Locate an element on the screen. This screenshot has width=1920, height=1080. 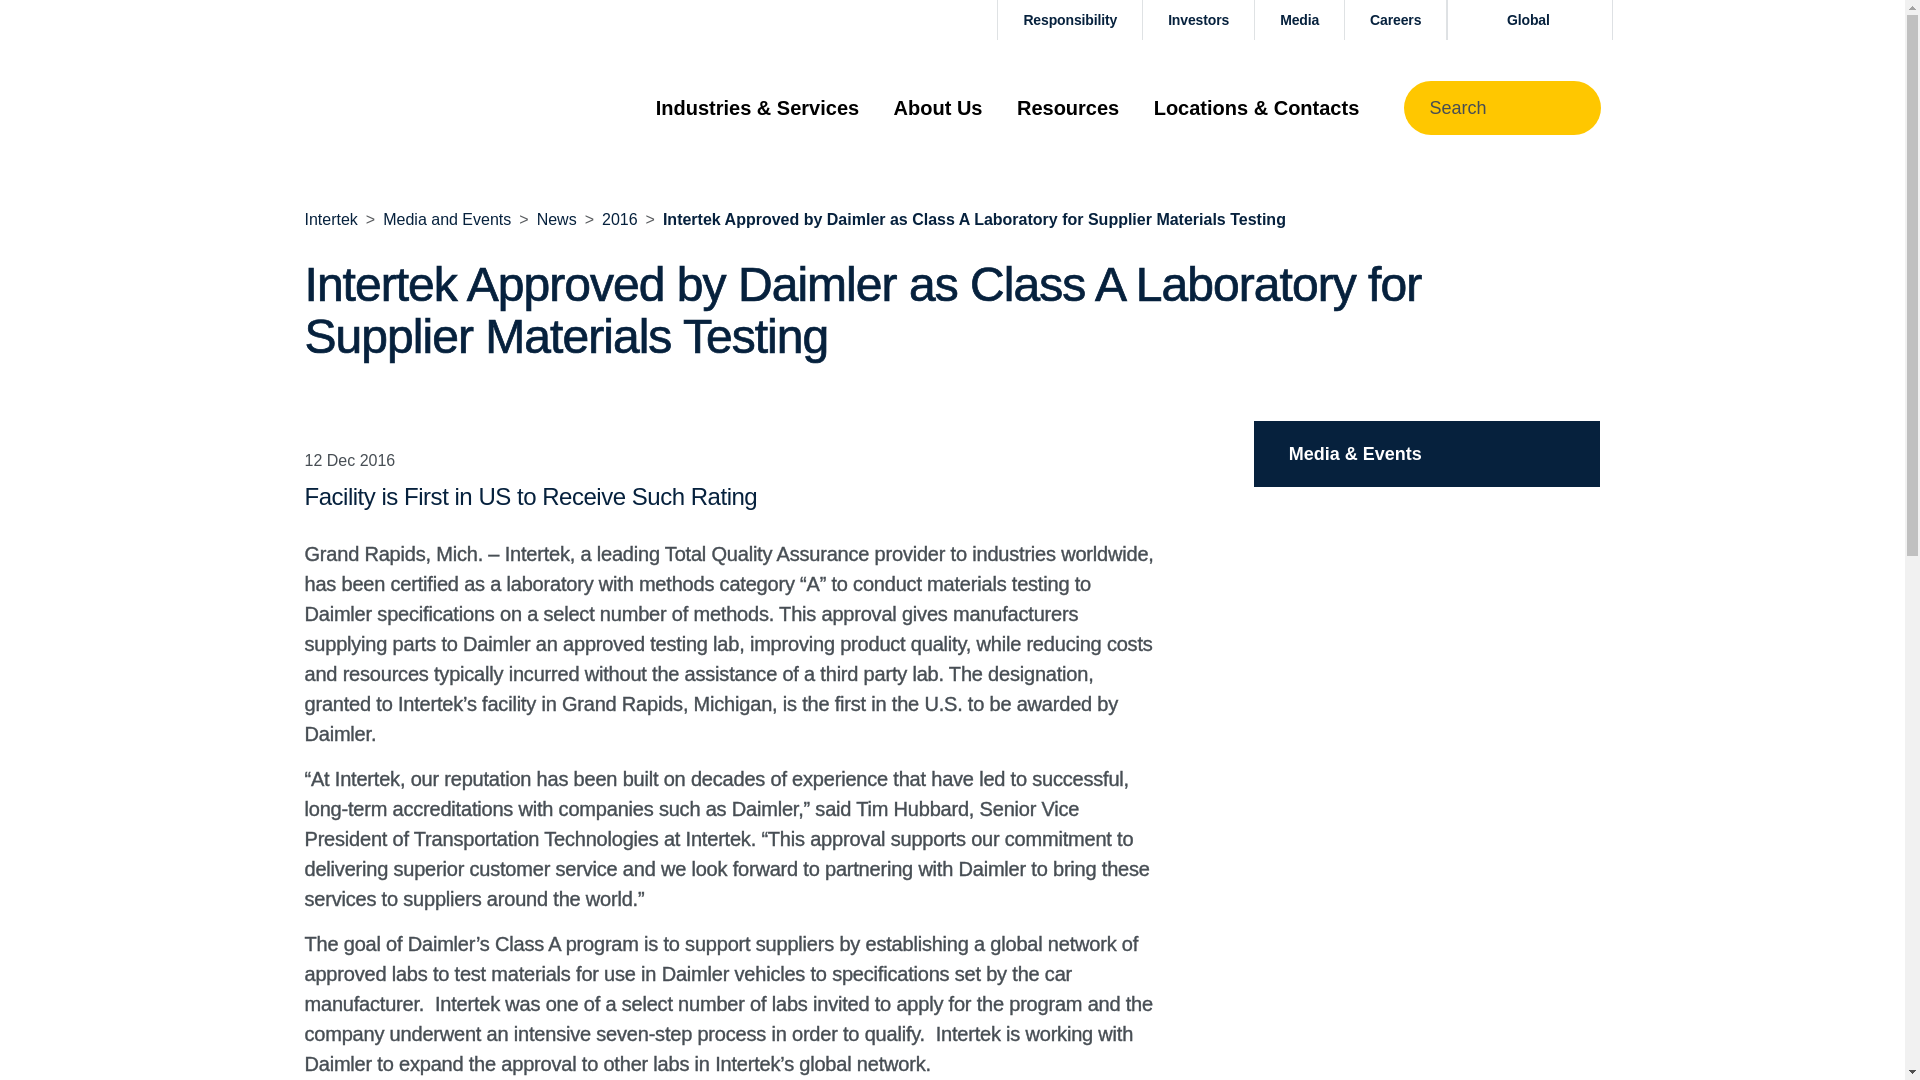
Intertek is located at coordinates (330, 218).